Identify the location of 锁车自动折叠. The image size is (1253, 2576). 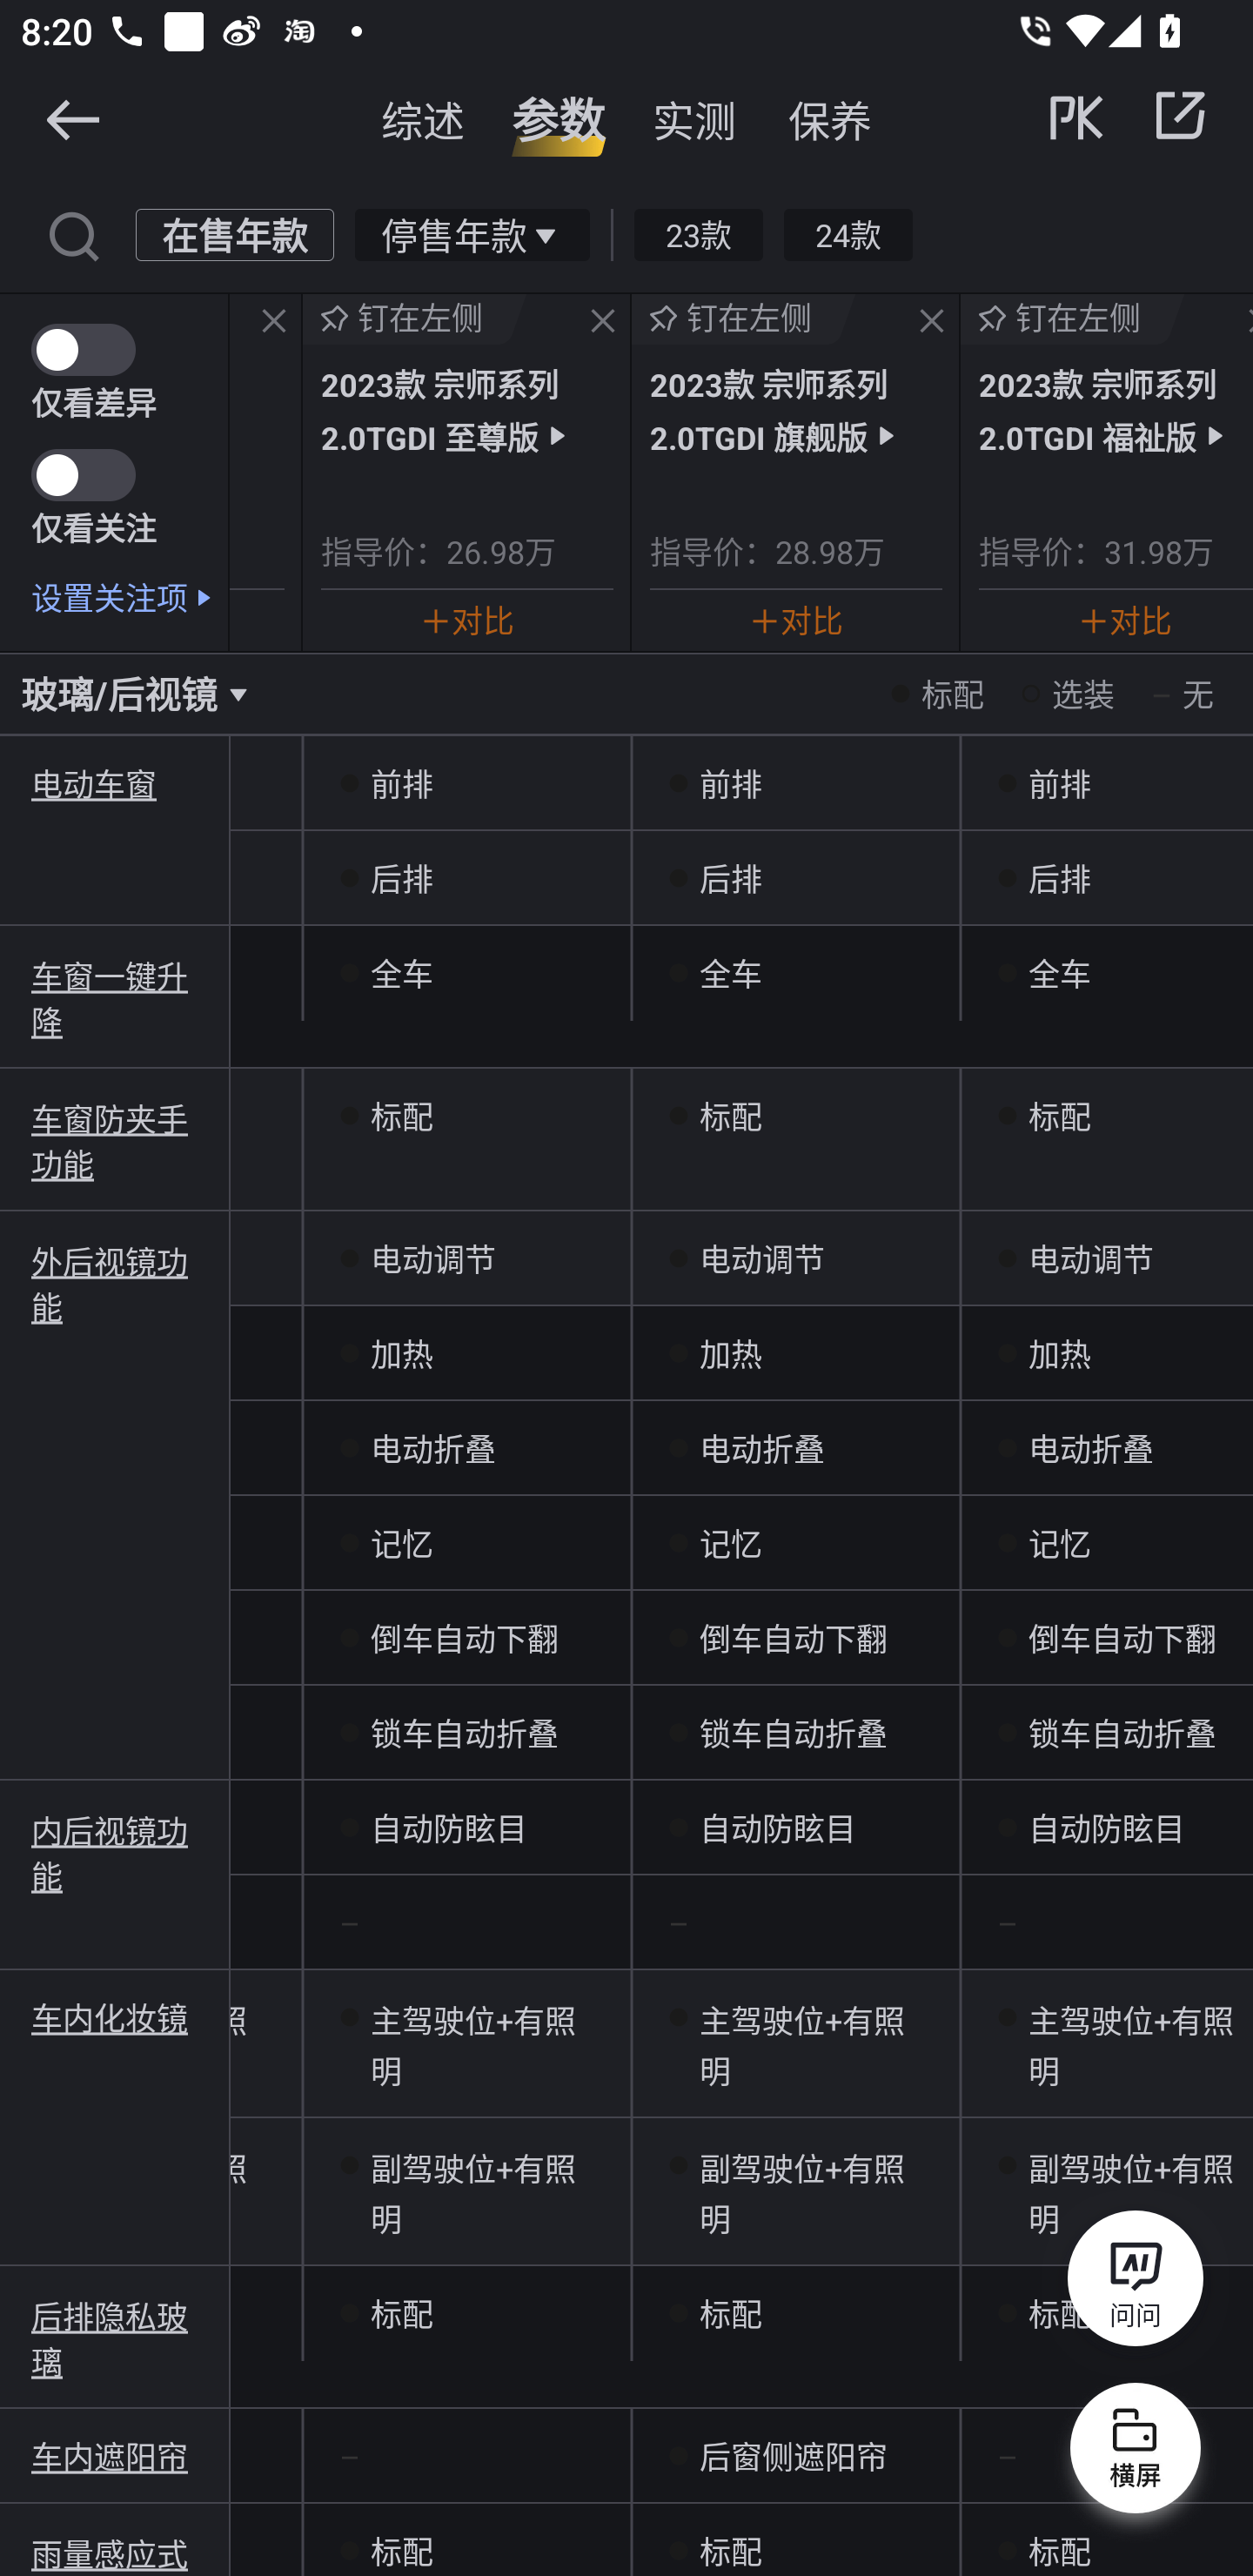
(466, 1732).